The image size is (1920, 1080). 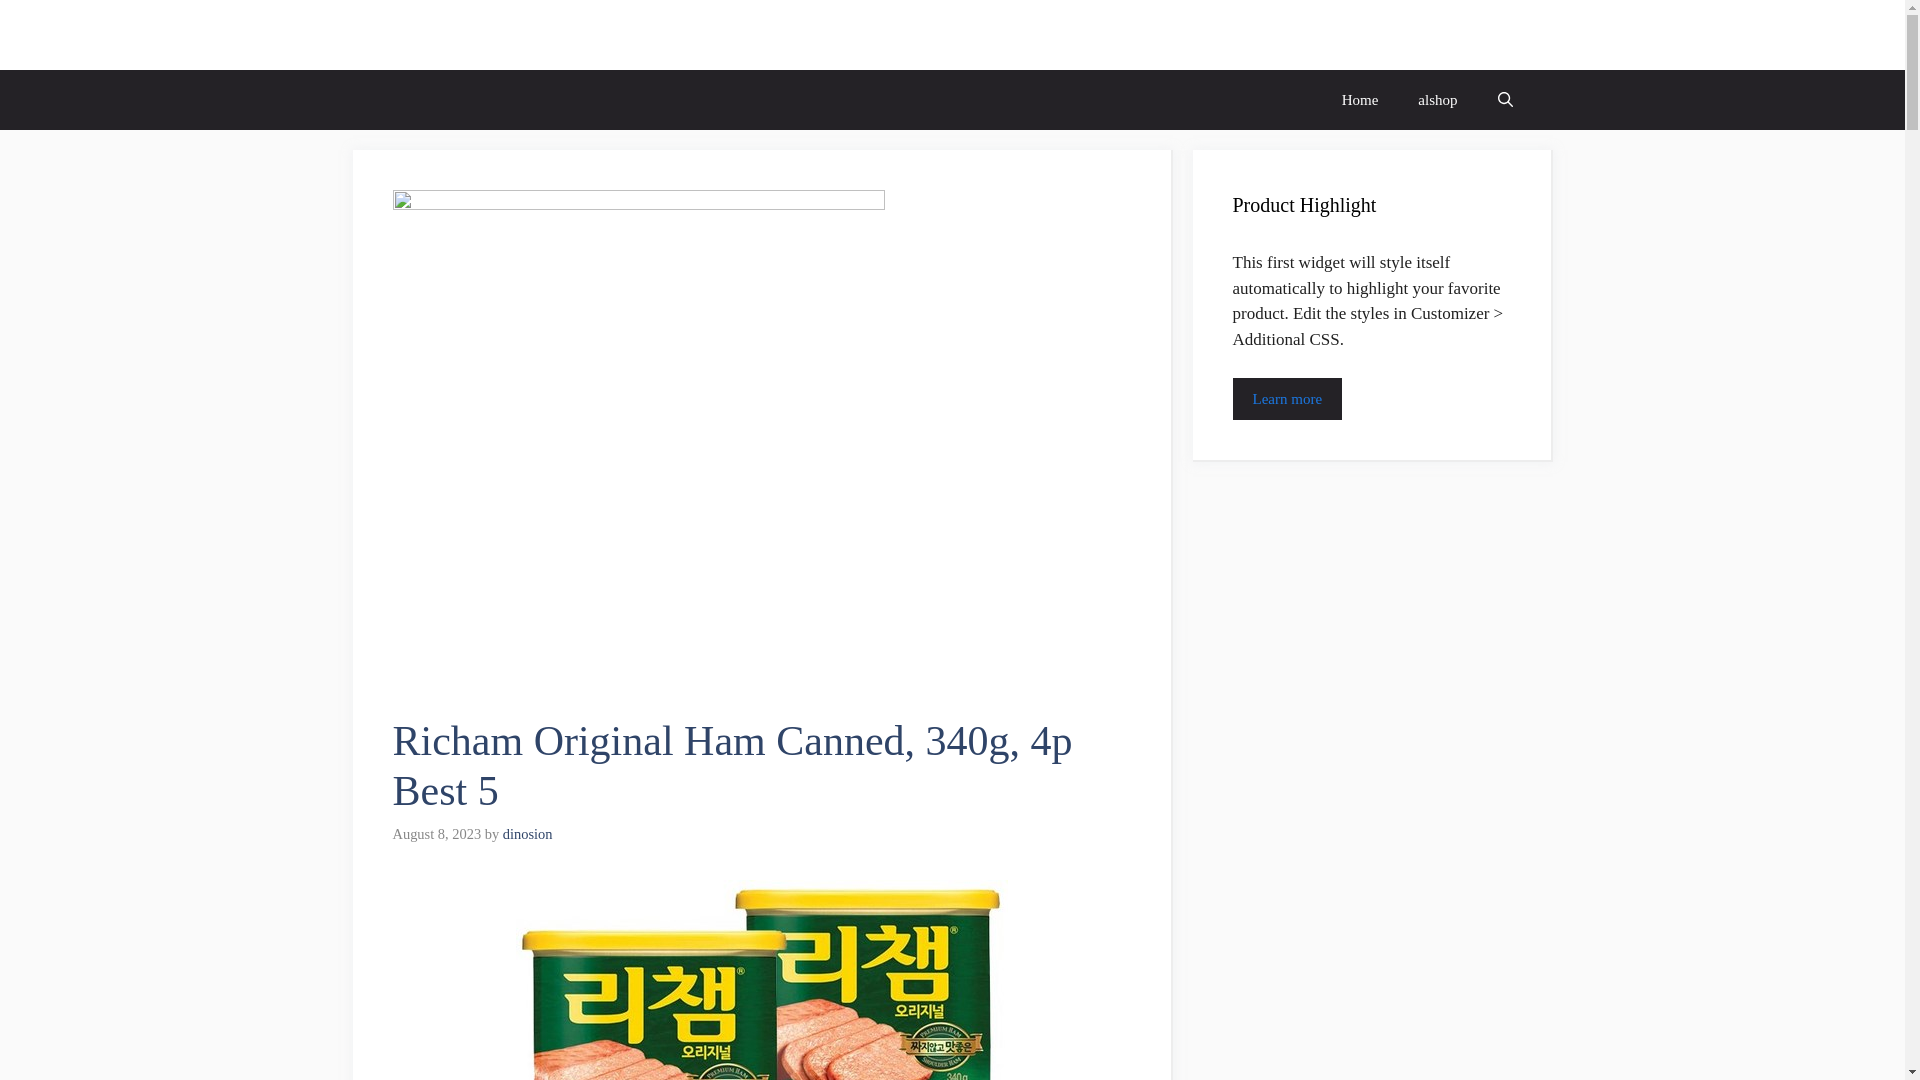 What do you see at coordinates (1360, 100) in the screenshot?
I see `Home` at bounding box center [1360, 100].